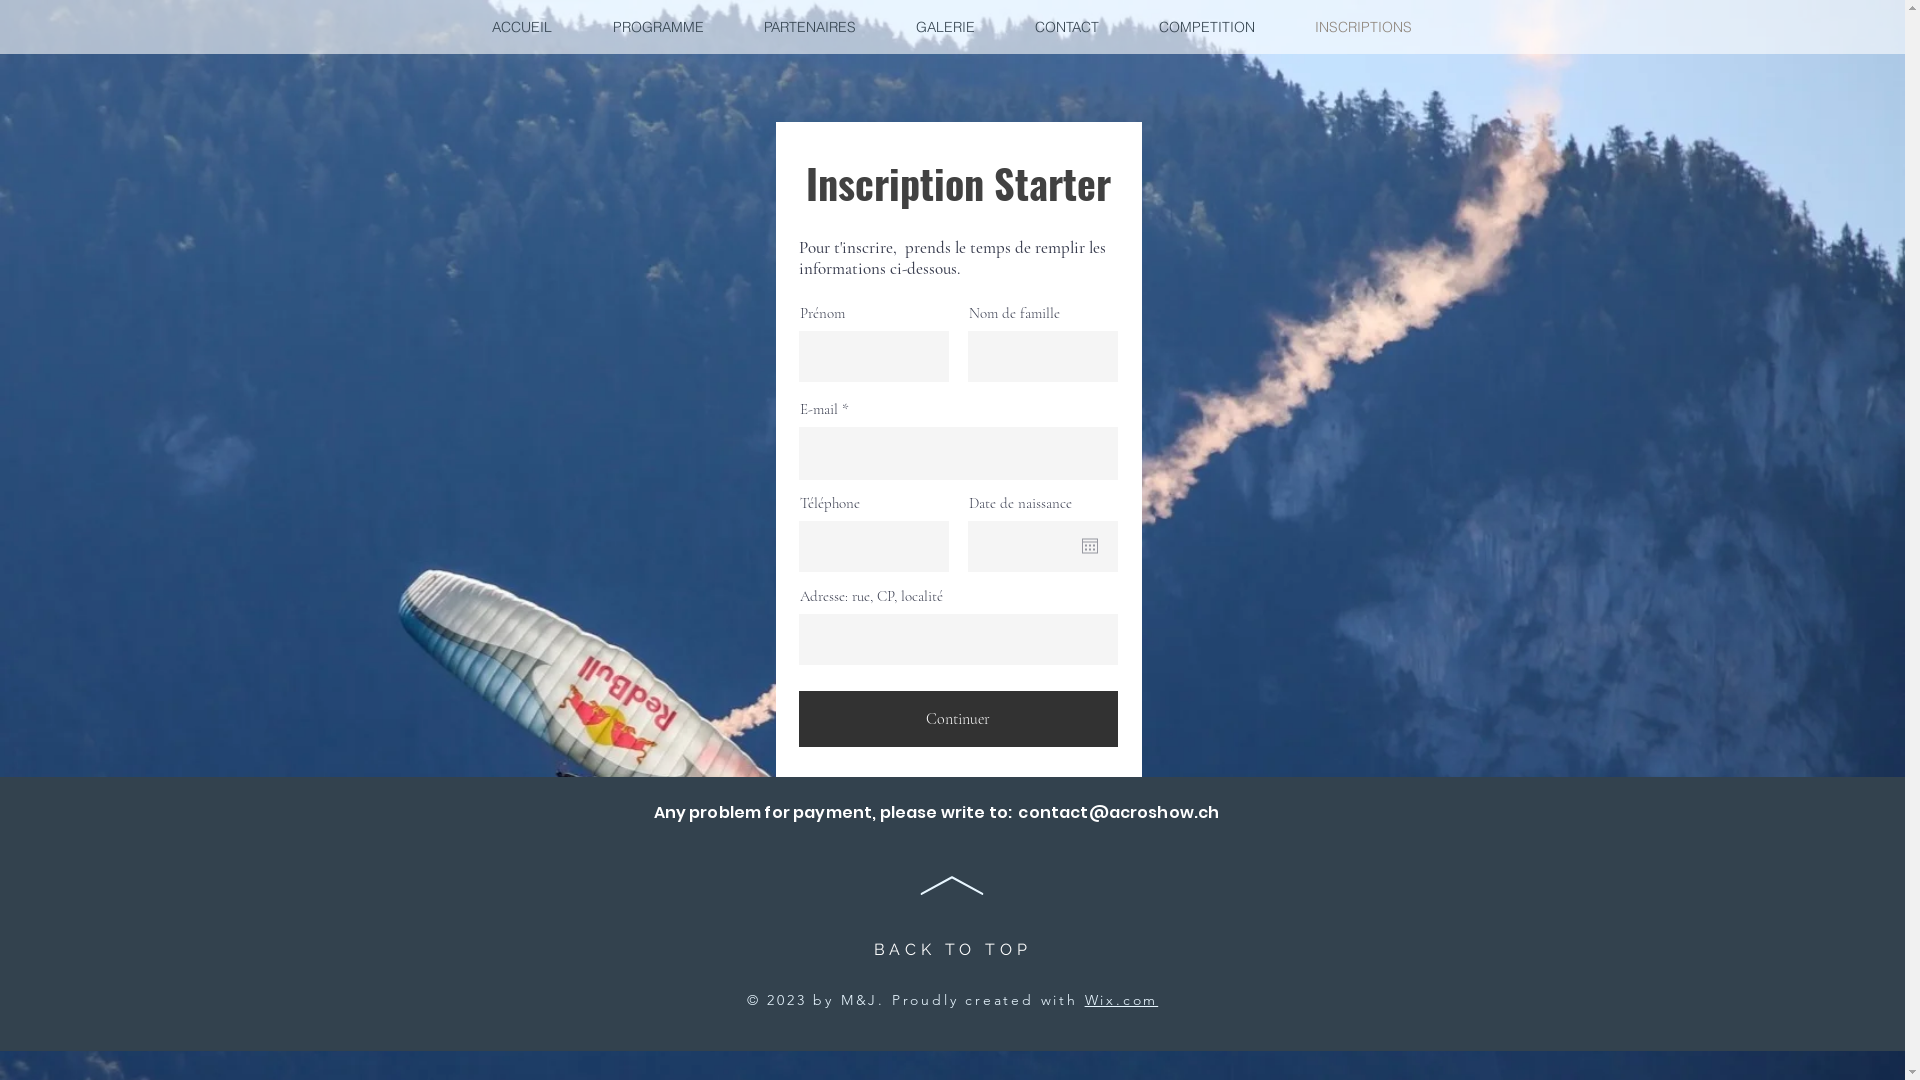  Describe the element at coordinates (1362, 27) in the screenshot. I see `INSCRIPTIONS` at that location.